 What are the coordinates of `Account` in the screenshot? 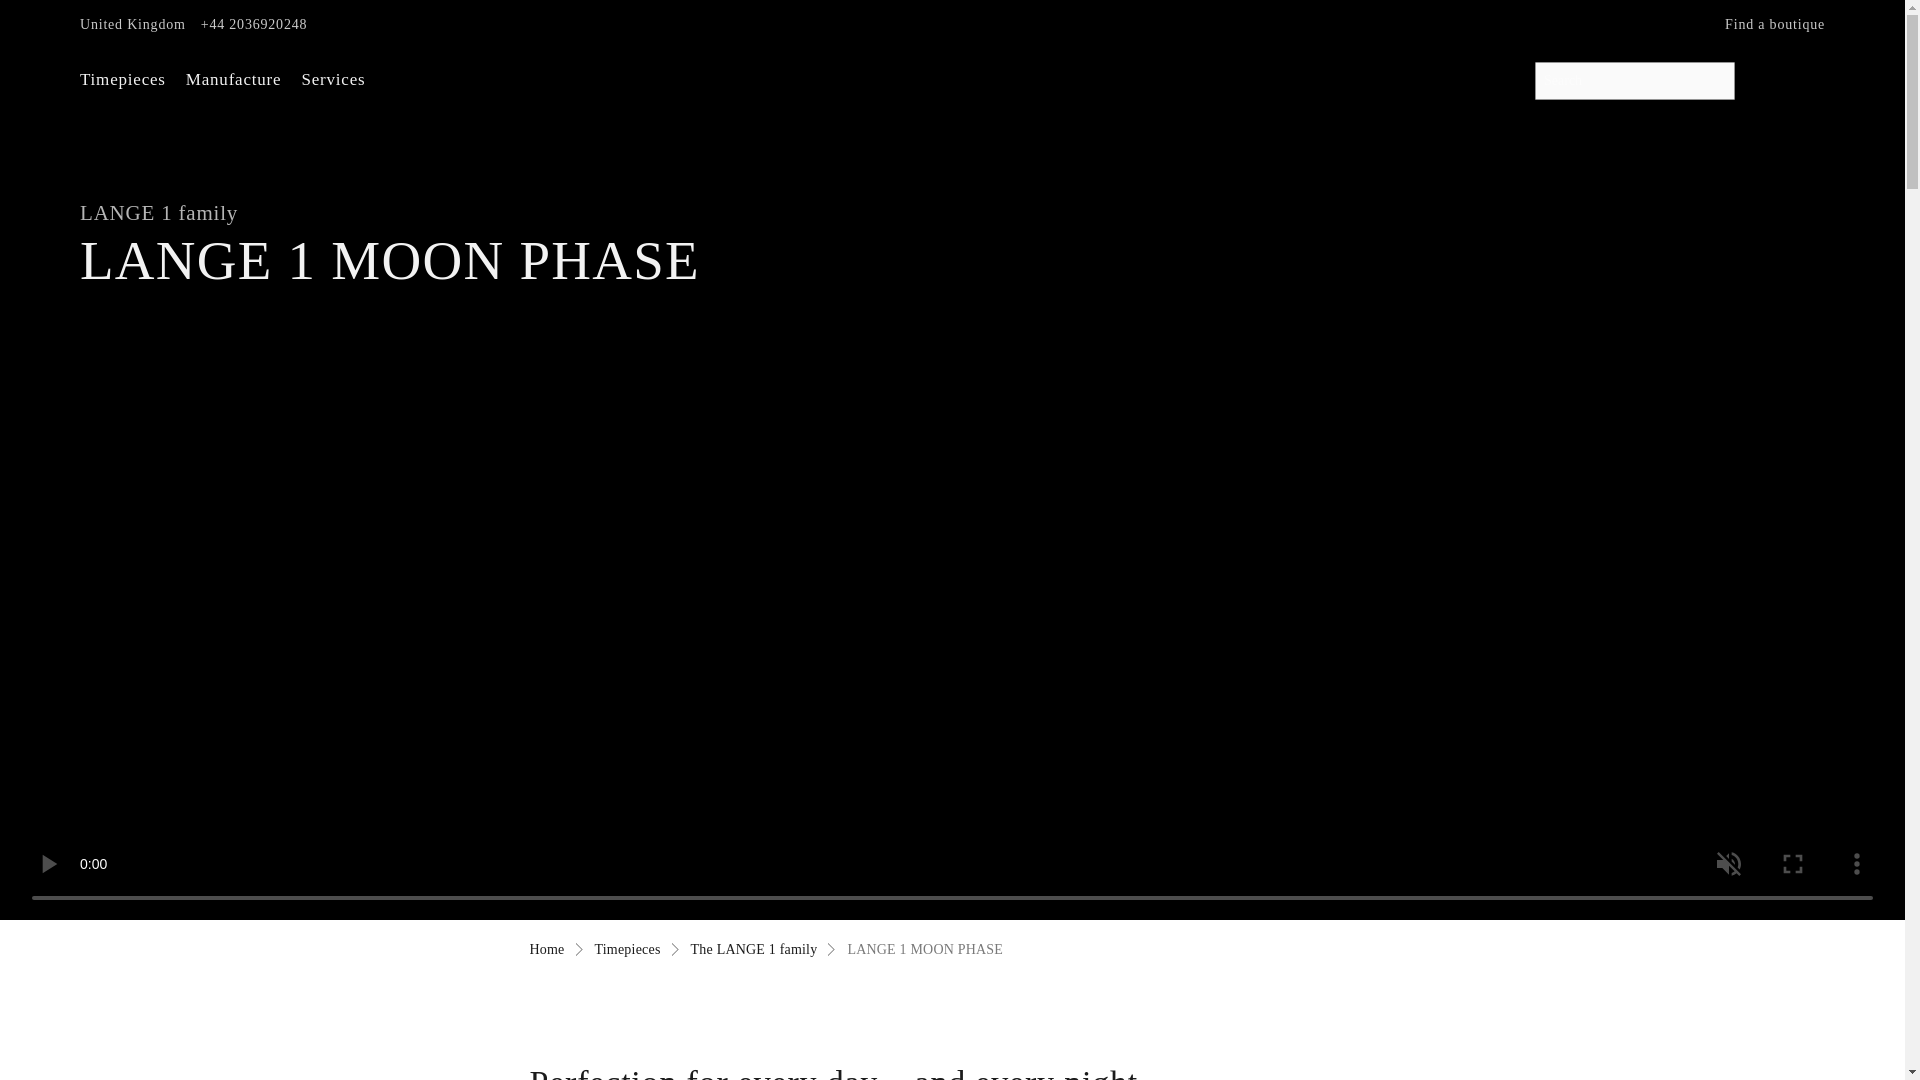 It's located at (1764, 80).